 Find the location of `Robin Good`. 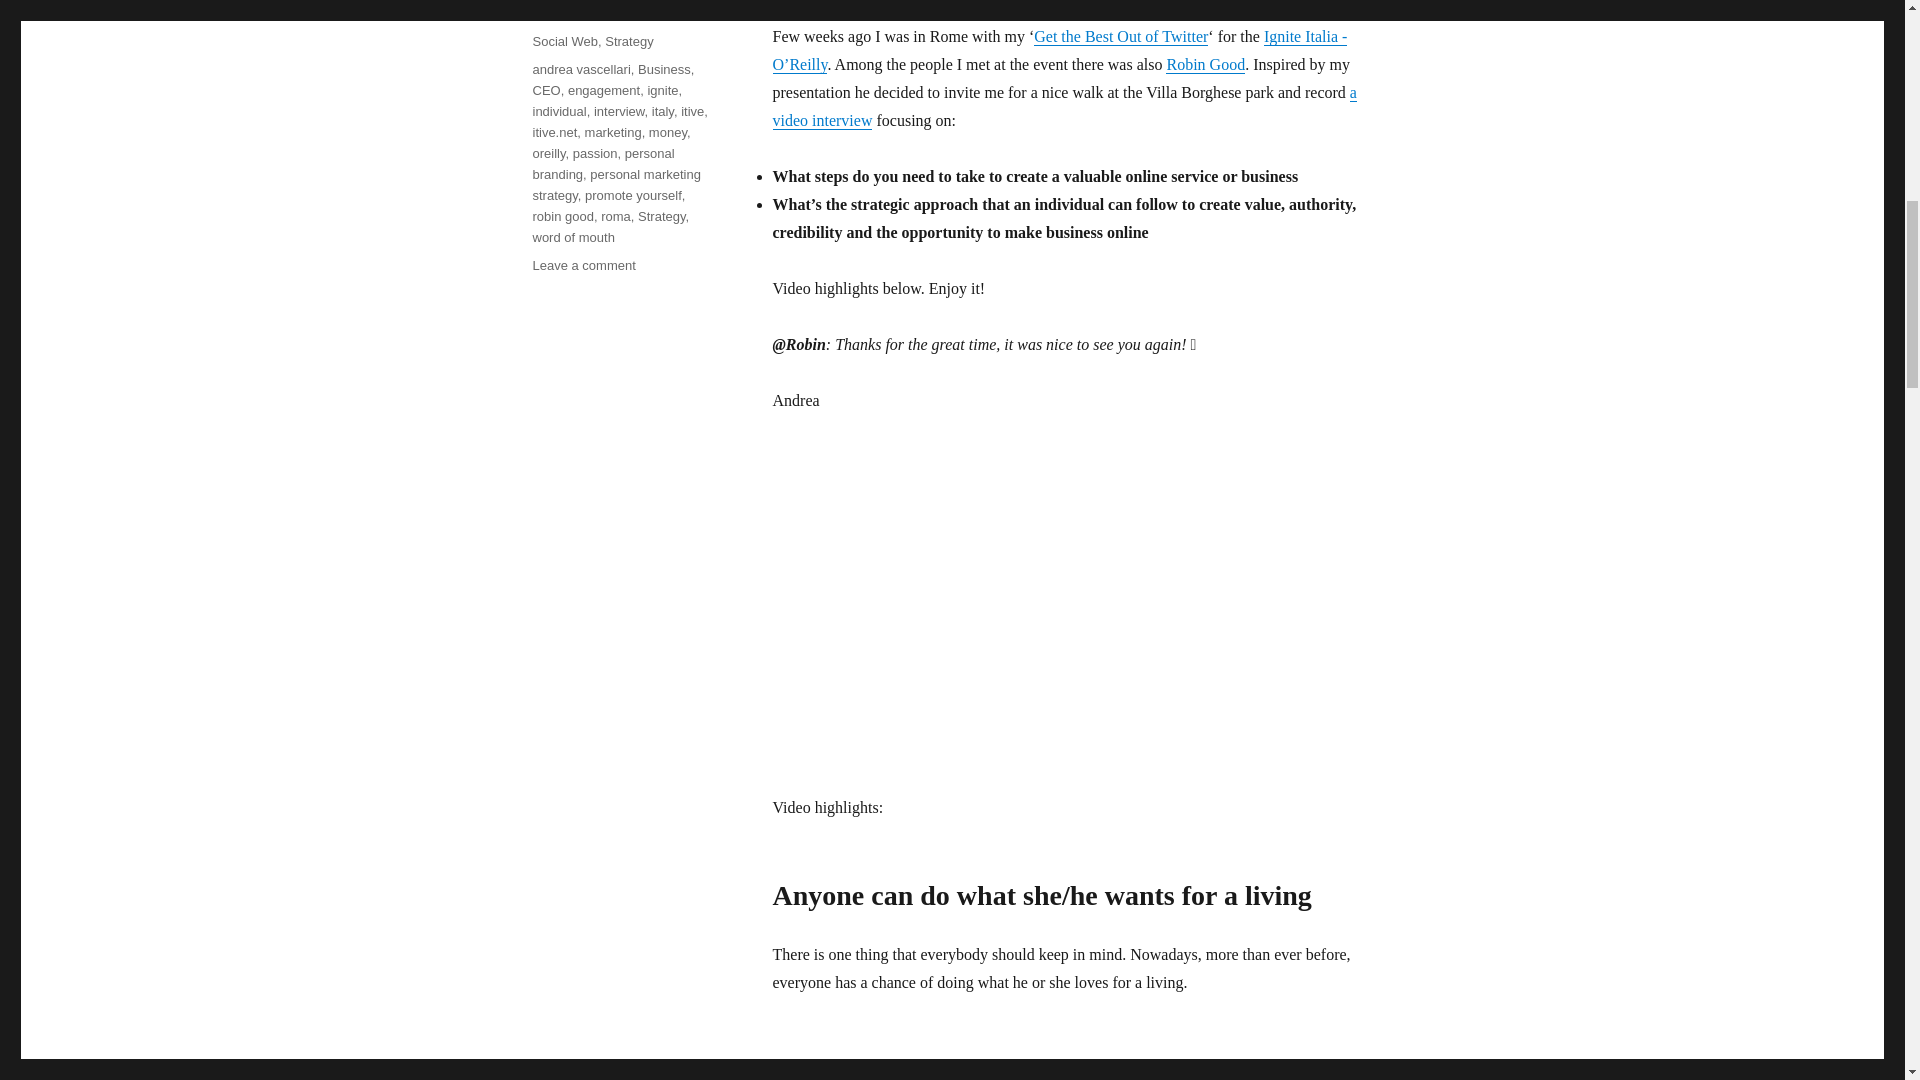

Robin Good is located at coordinates (1204, 64).